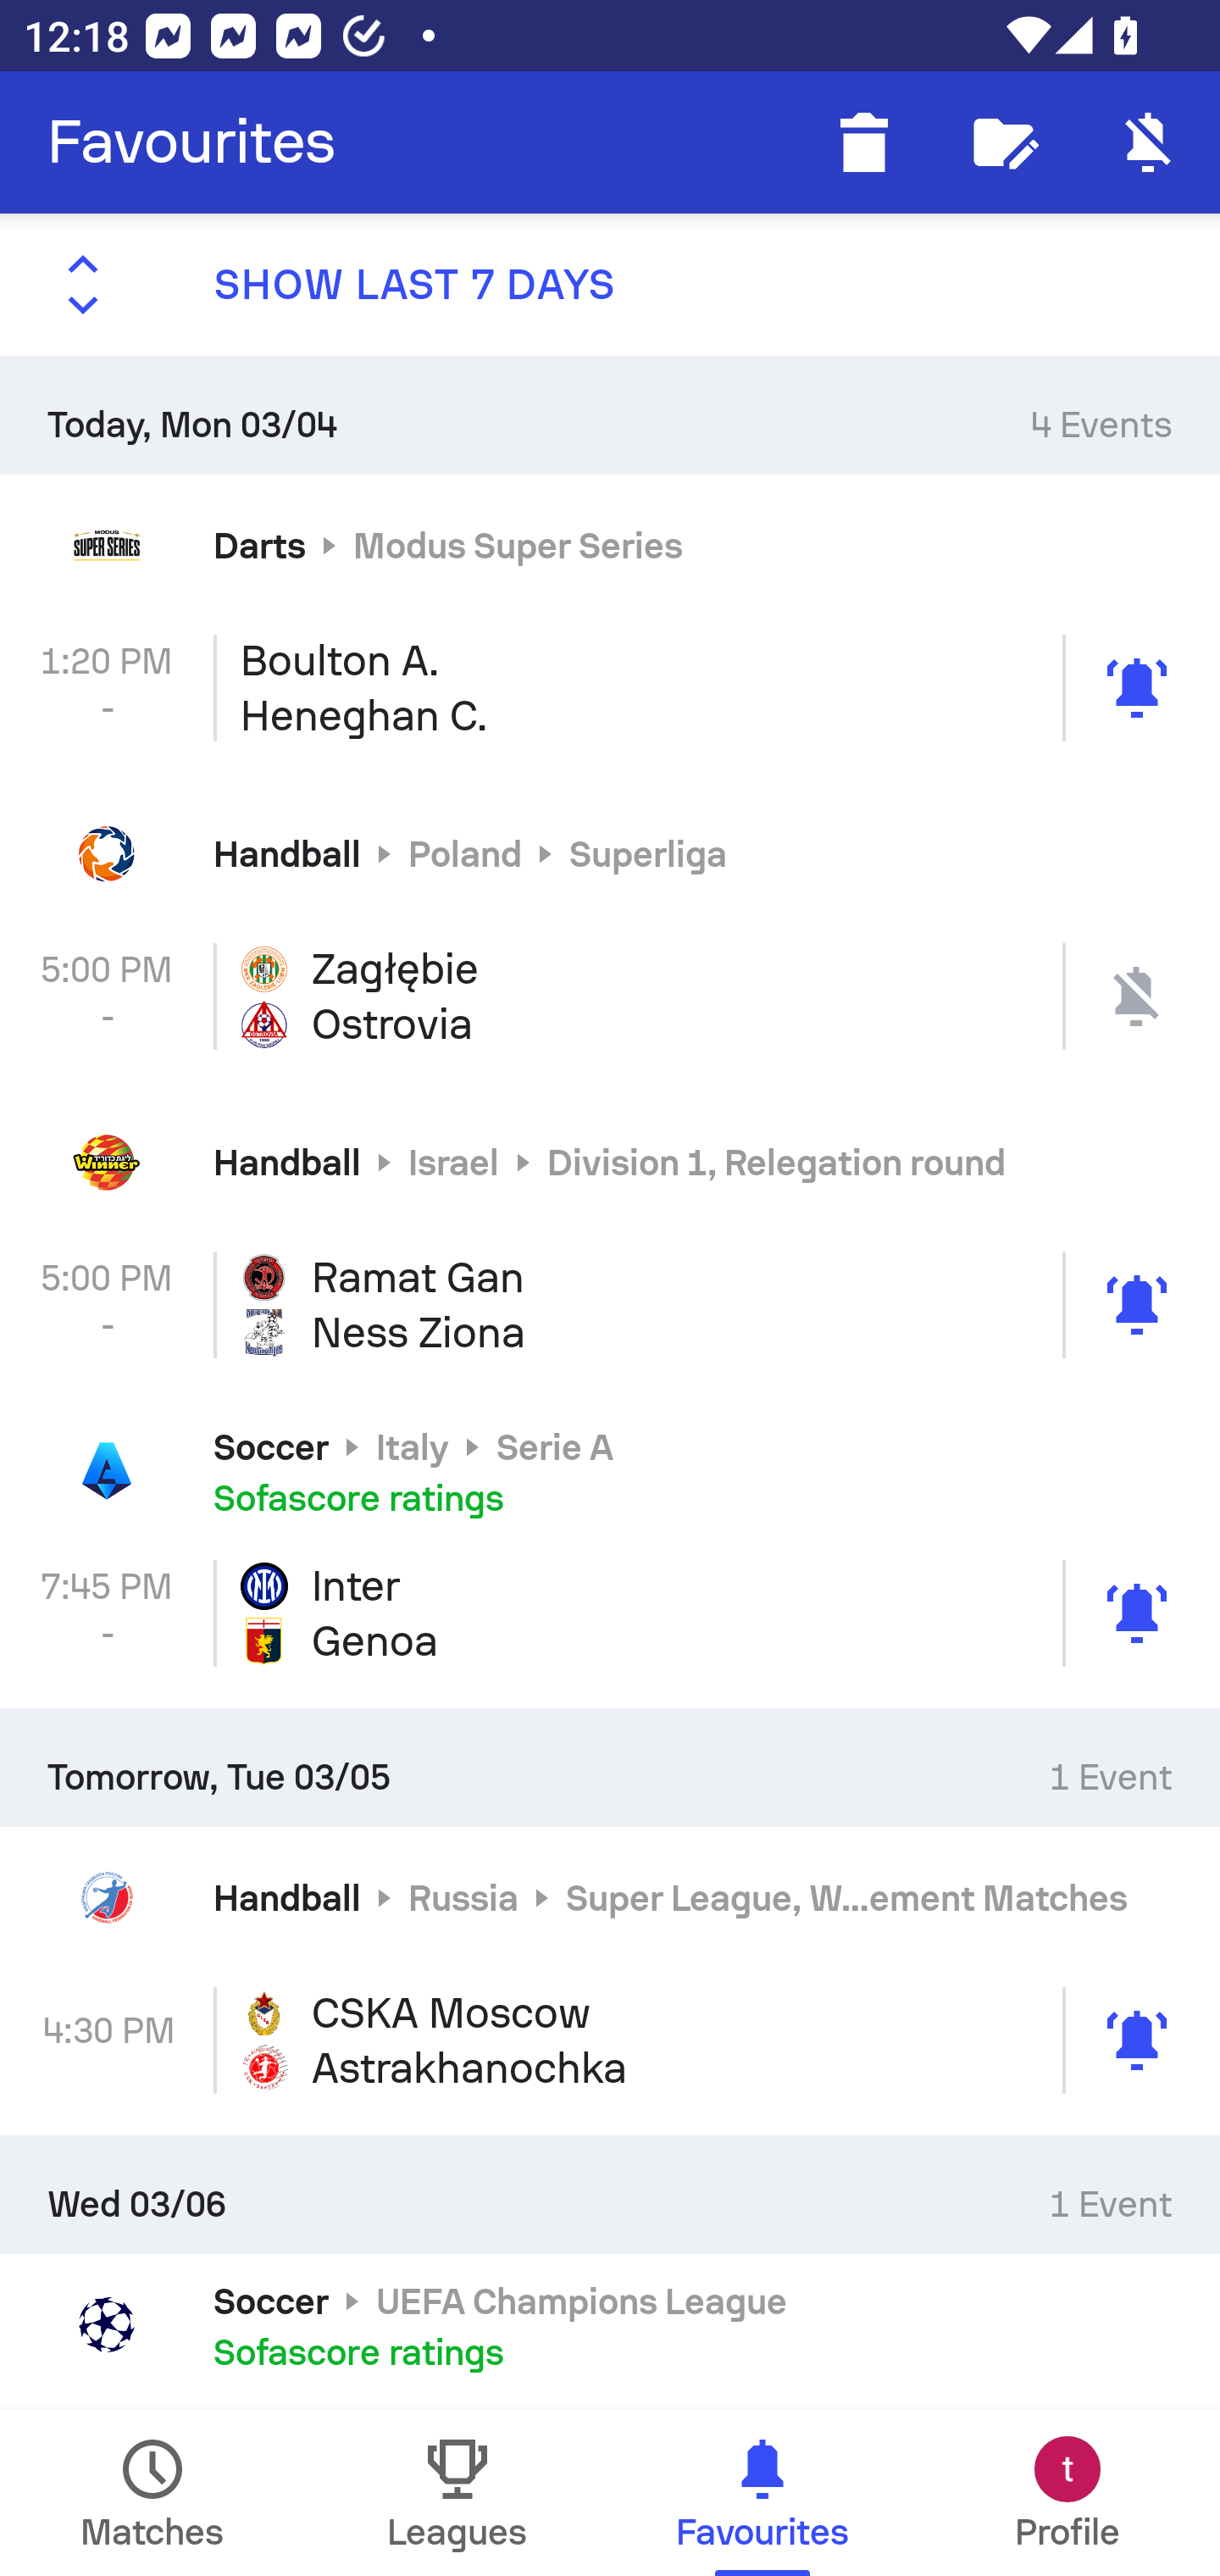 This screenshot has width=1220, height=2576. Describe the element at coordinates (1067, 2493) in the screenshot. I see `Profile` at that location.